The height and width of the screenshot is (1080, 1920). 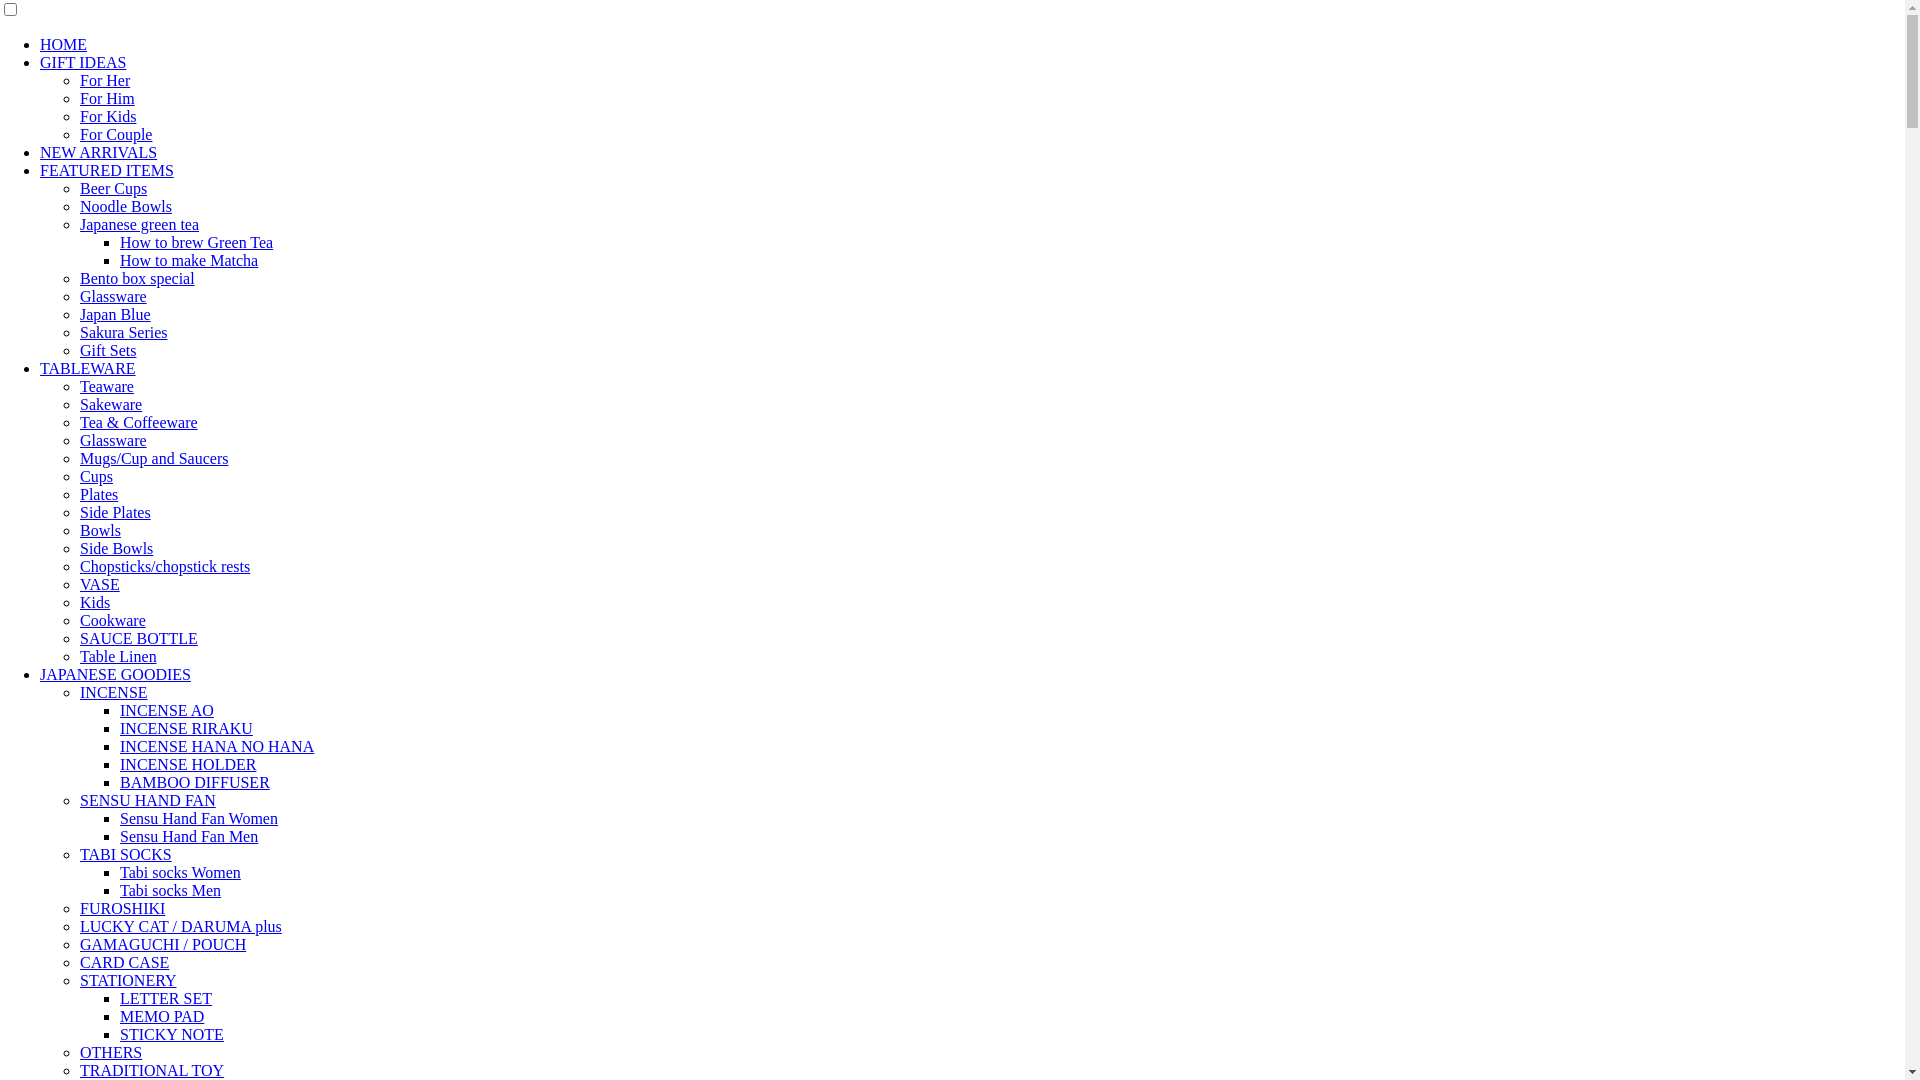 What do you see at coordinates (126, 854) in the screenshot?
I see `TABI SOCKS` at bounding box center [126, 854].